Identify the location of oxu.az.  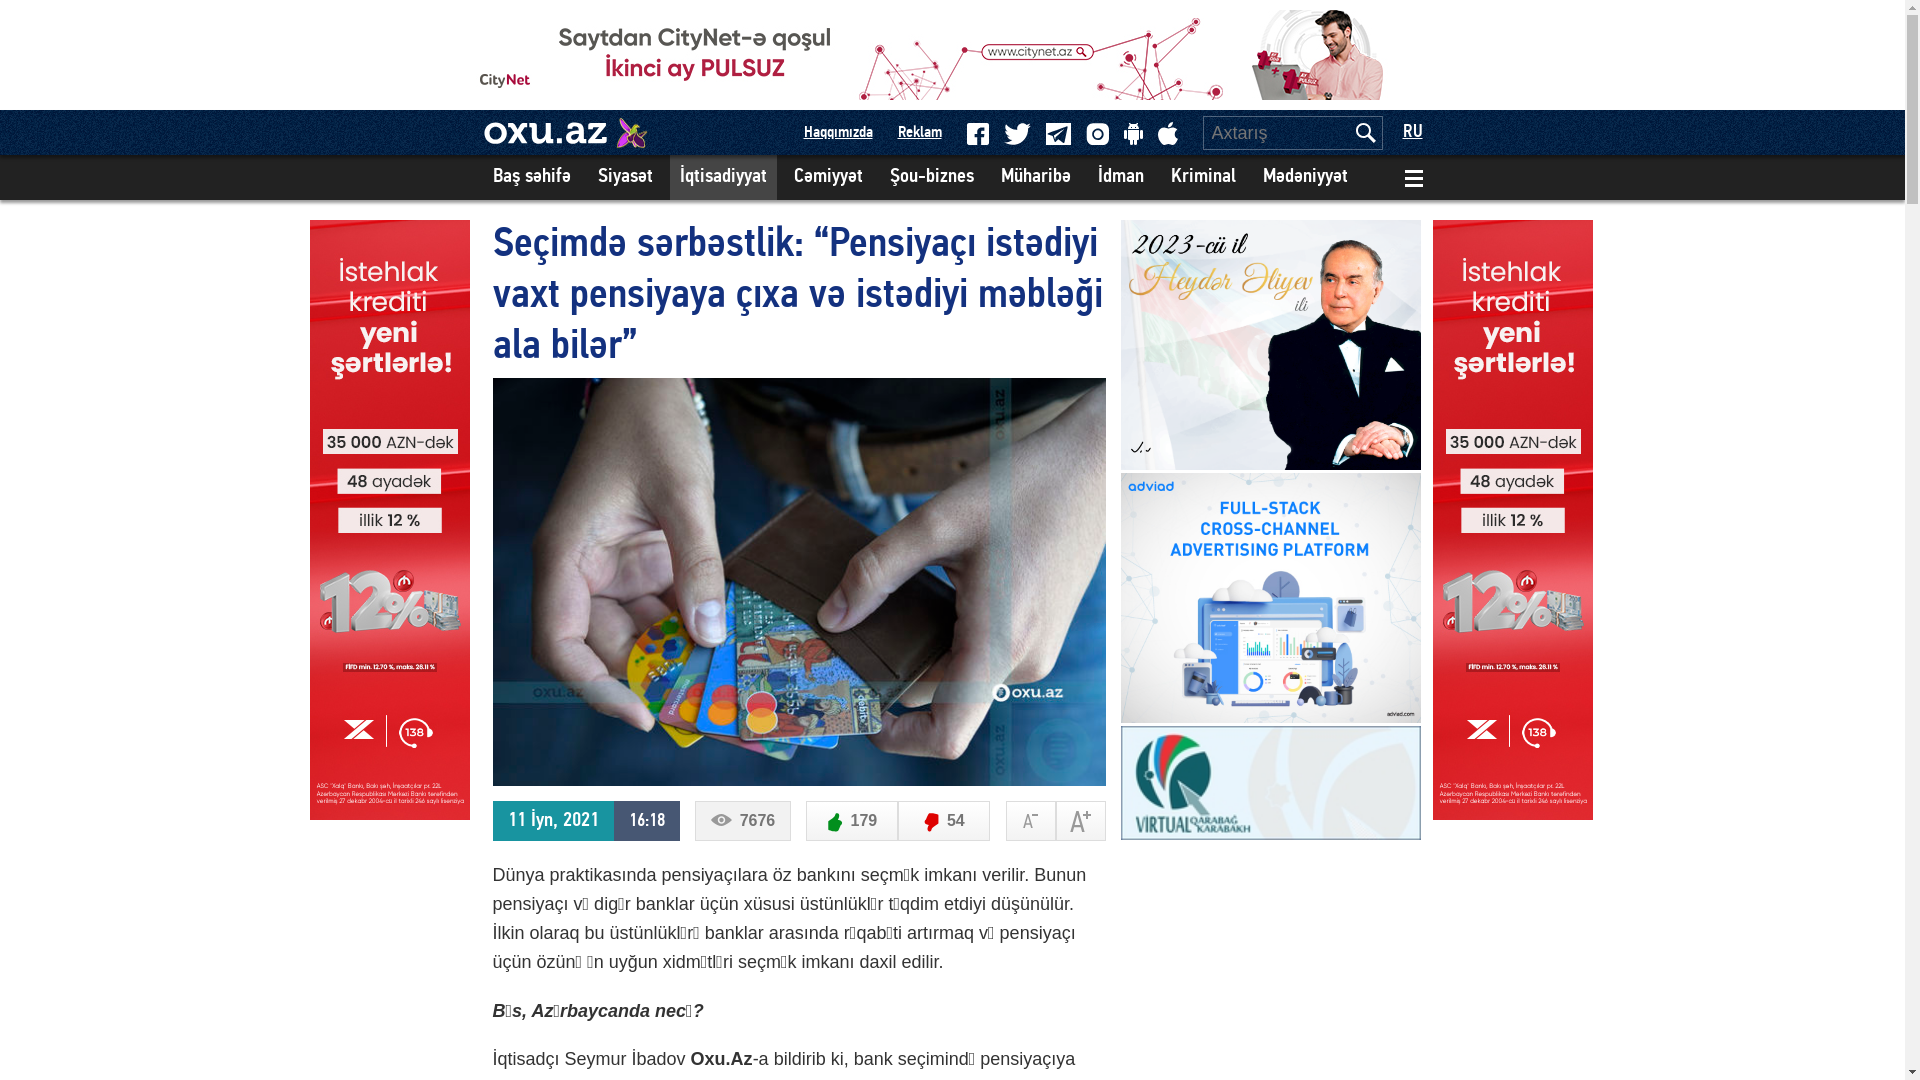
(544, 133).